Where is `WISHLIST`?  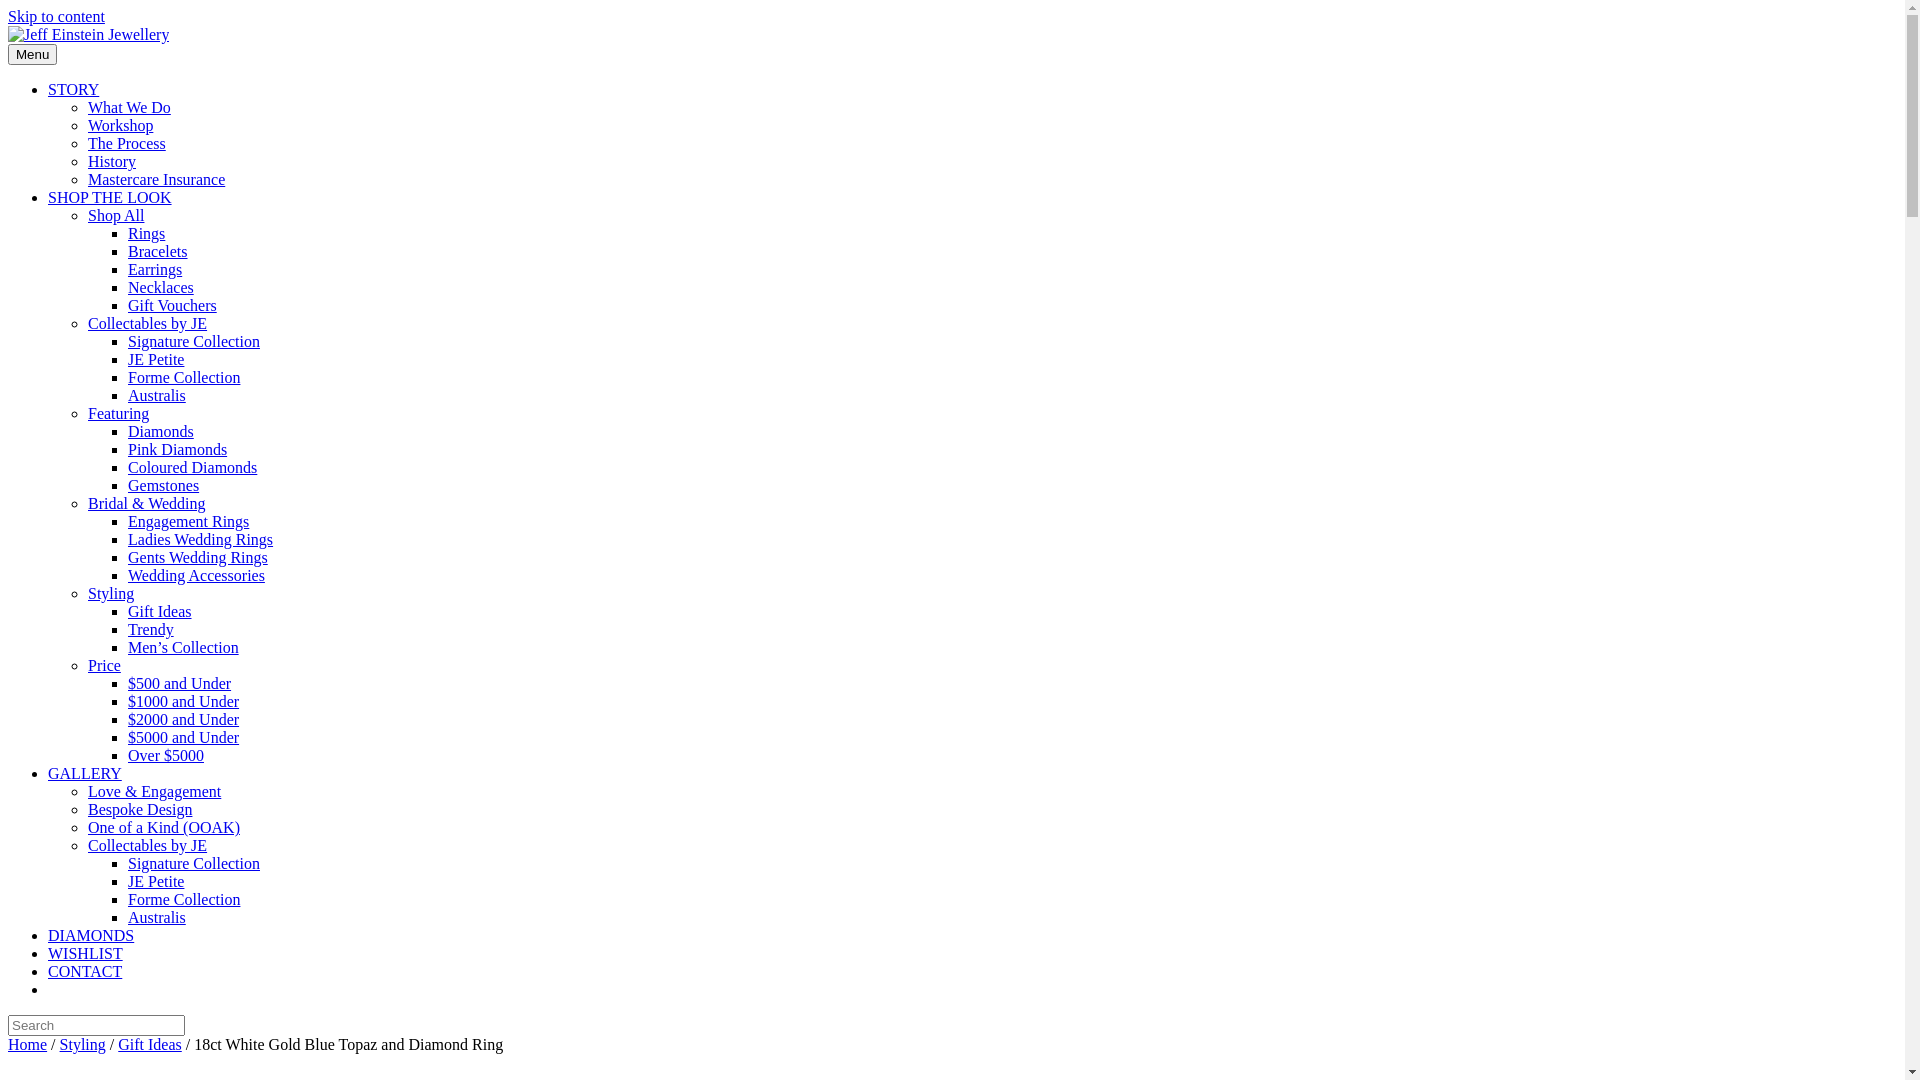 WISHLIST is located at coordinates (85, 954).